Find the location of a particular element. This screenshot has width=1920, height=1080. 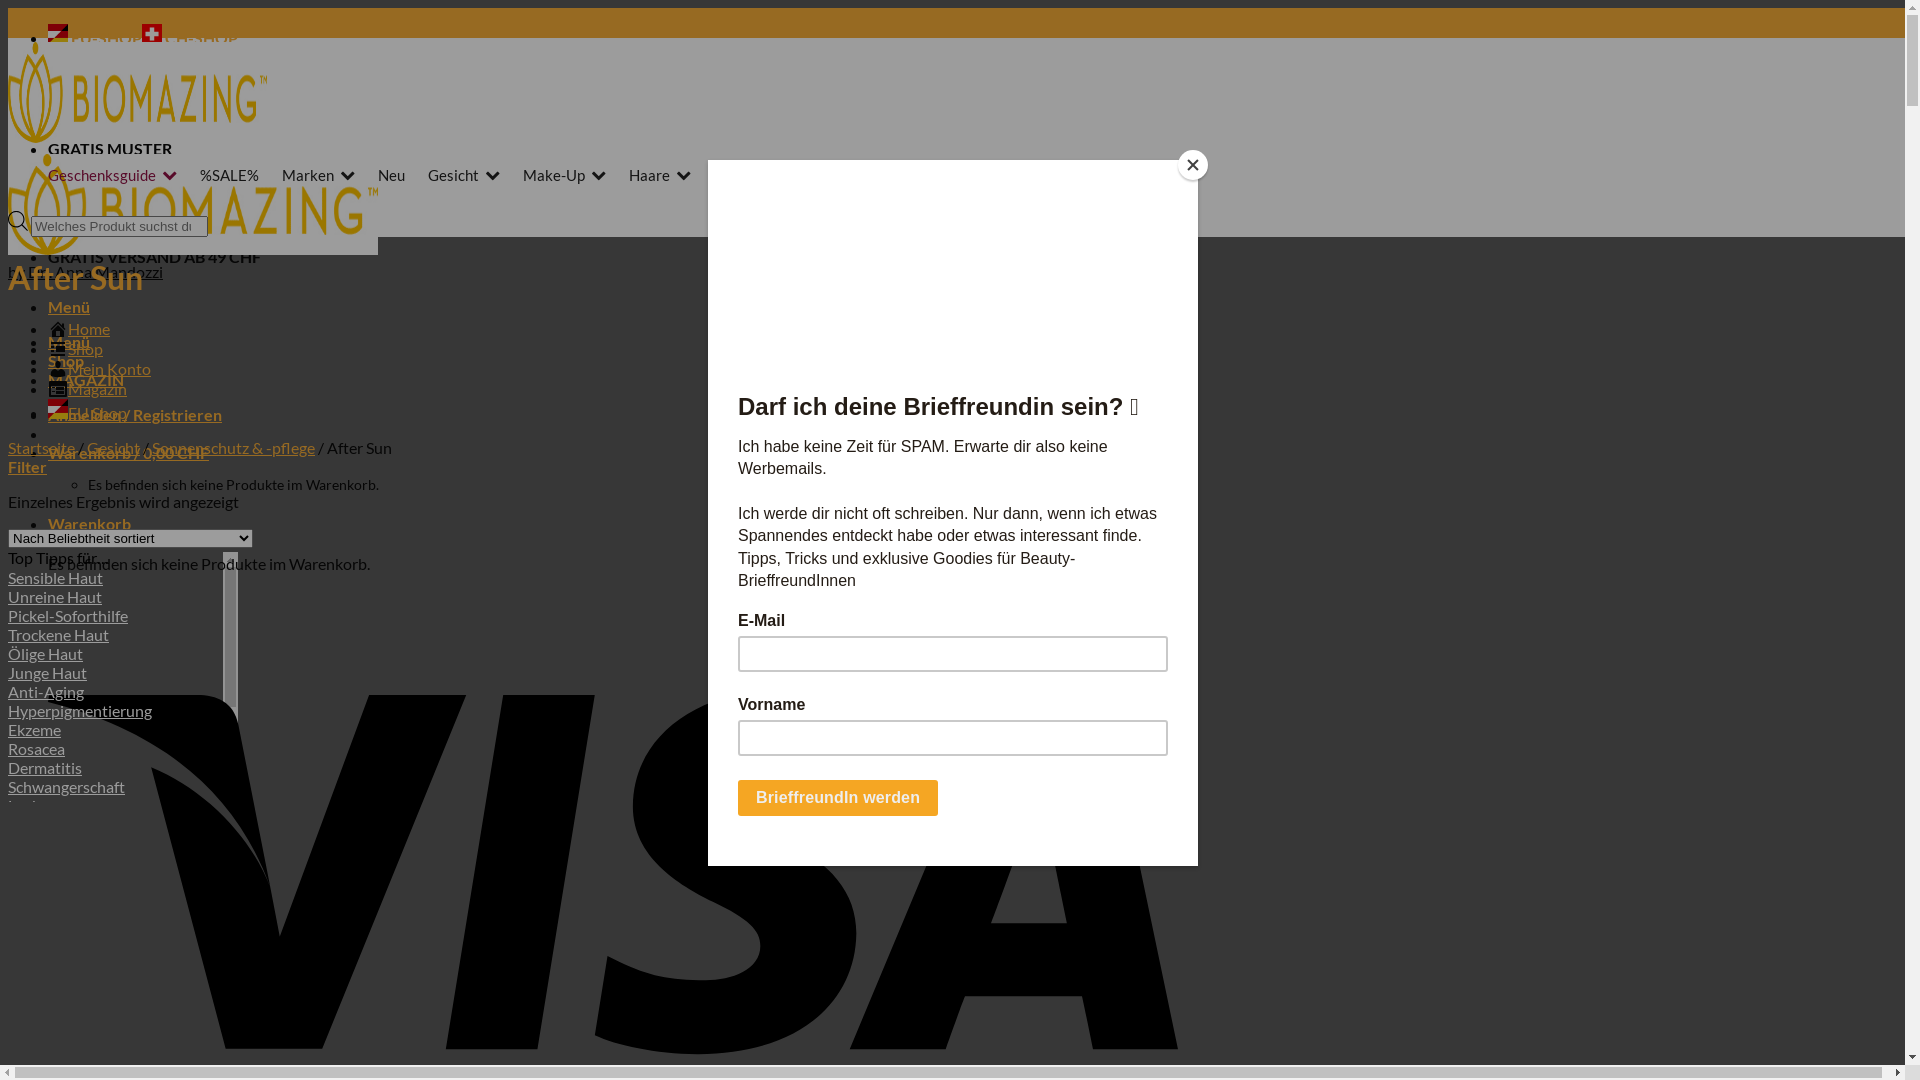

Gesicht is located at coordinates (464, 175).